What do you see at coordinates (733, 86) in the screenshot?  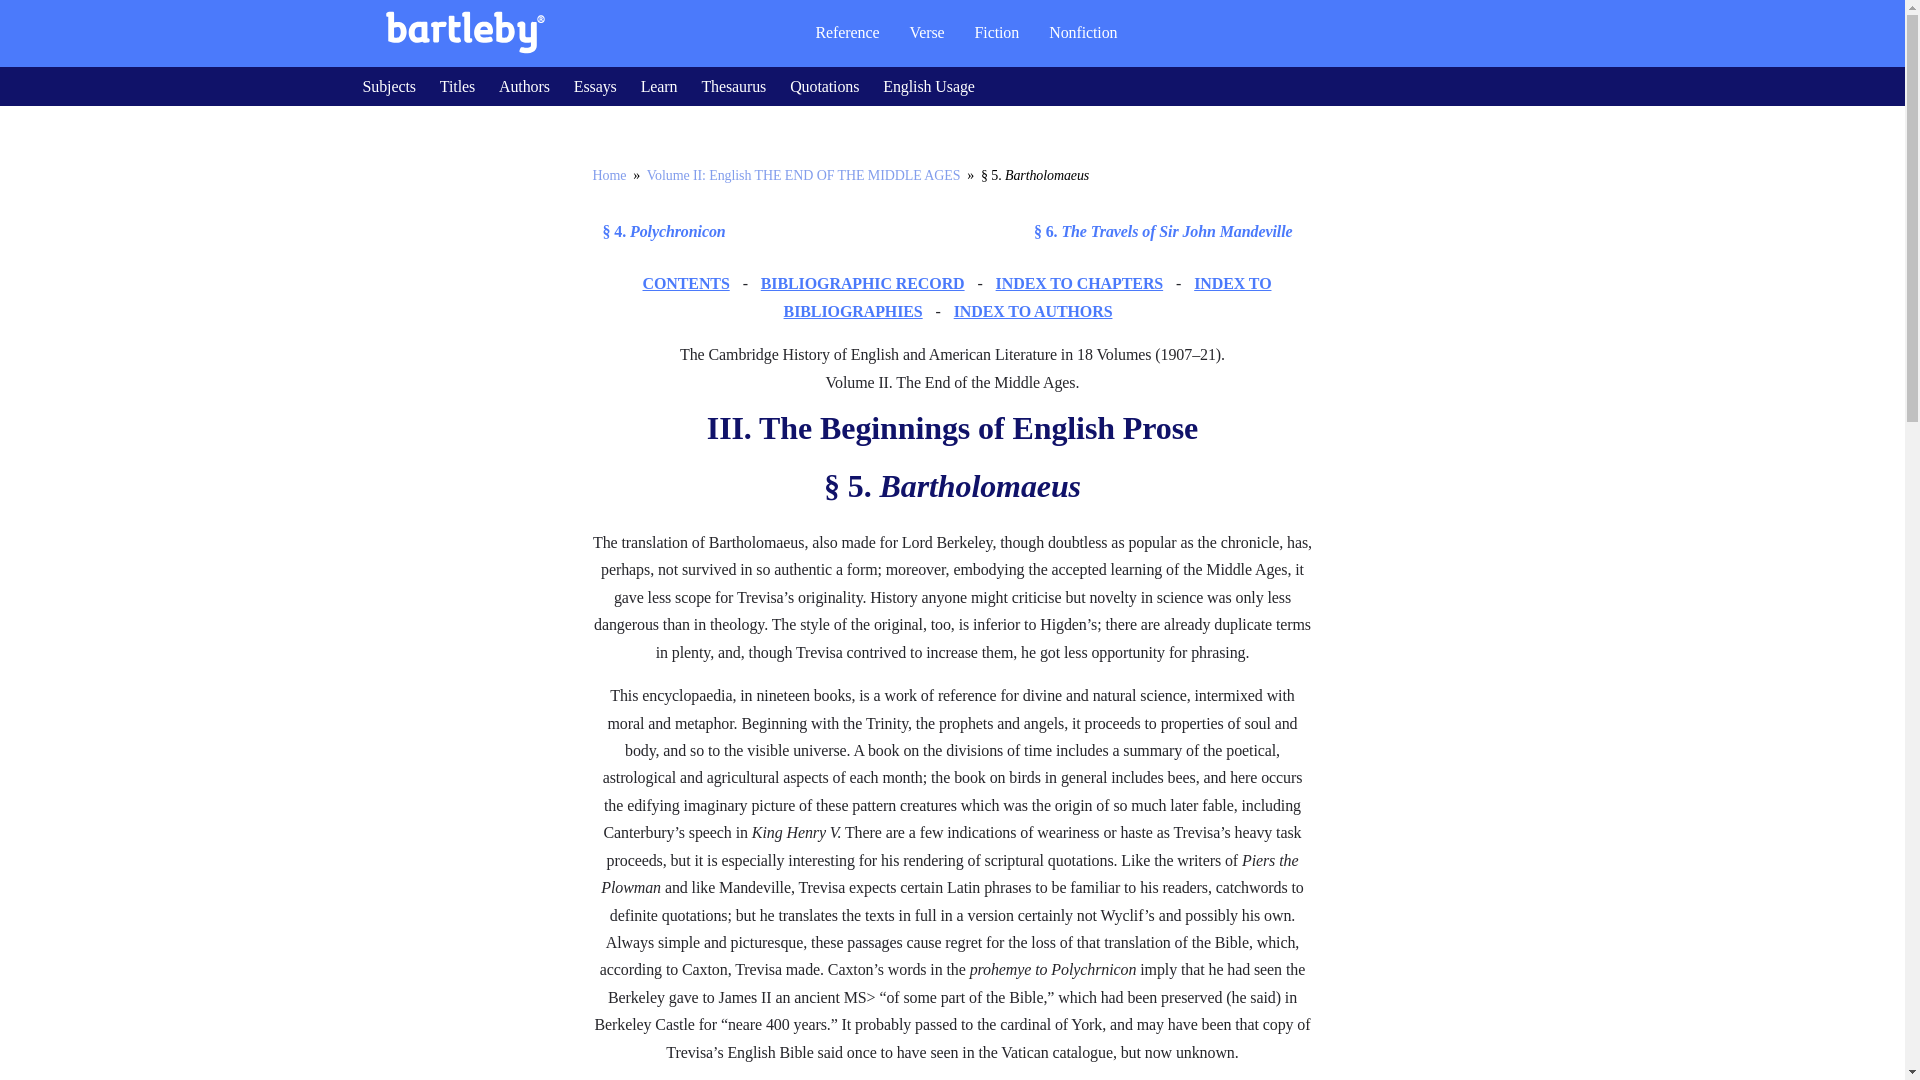 I see `Thesaurus` at bounding box center [733, 86].